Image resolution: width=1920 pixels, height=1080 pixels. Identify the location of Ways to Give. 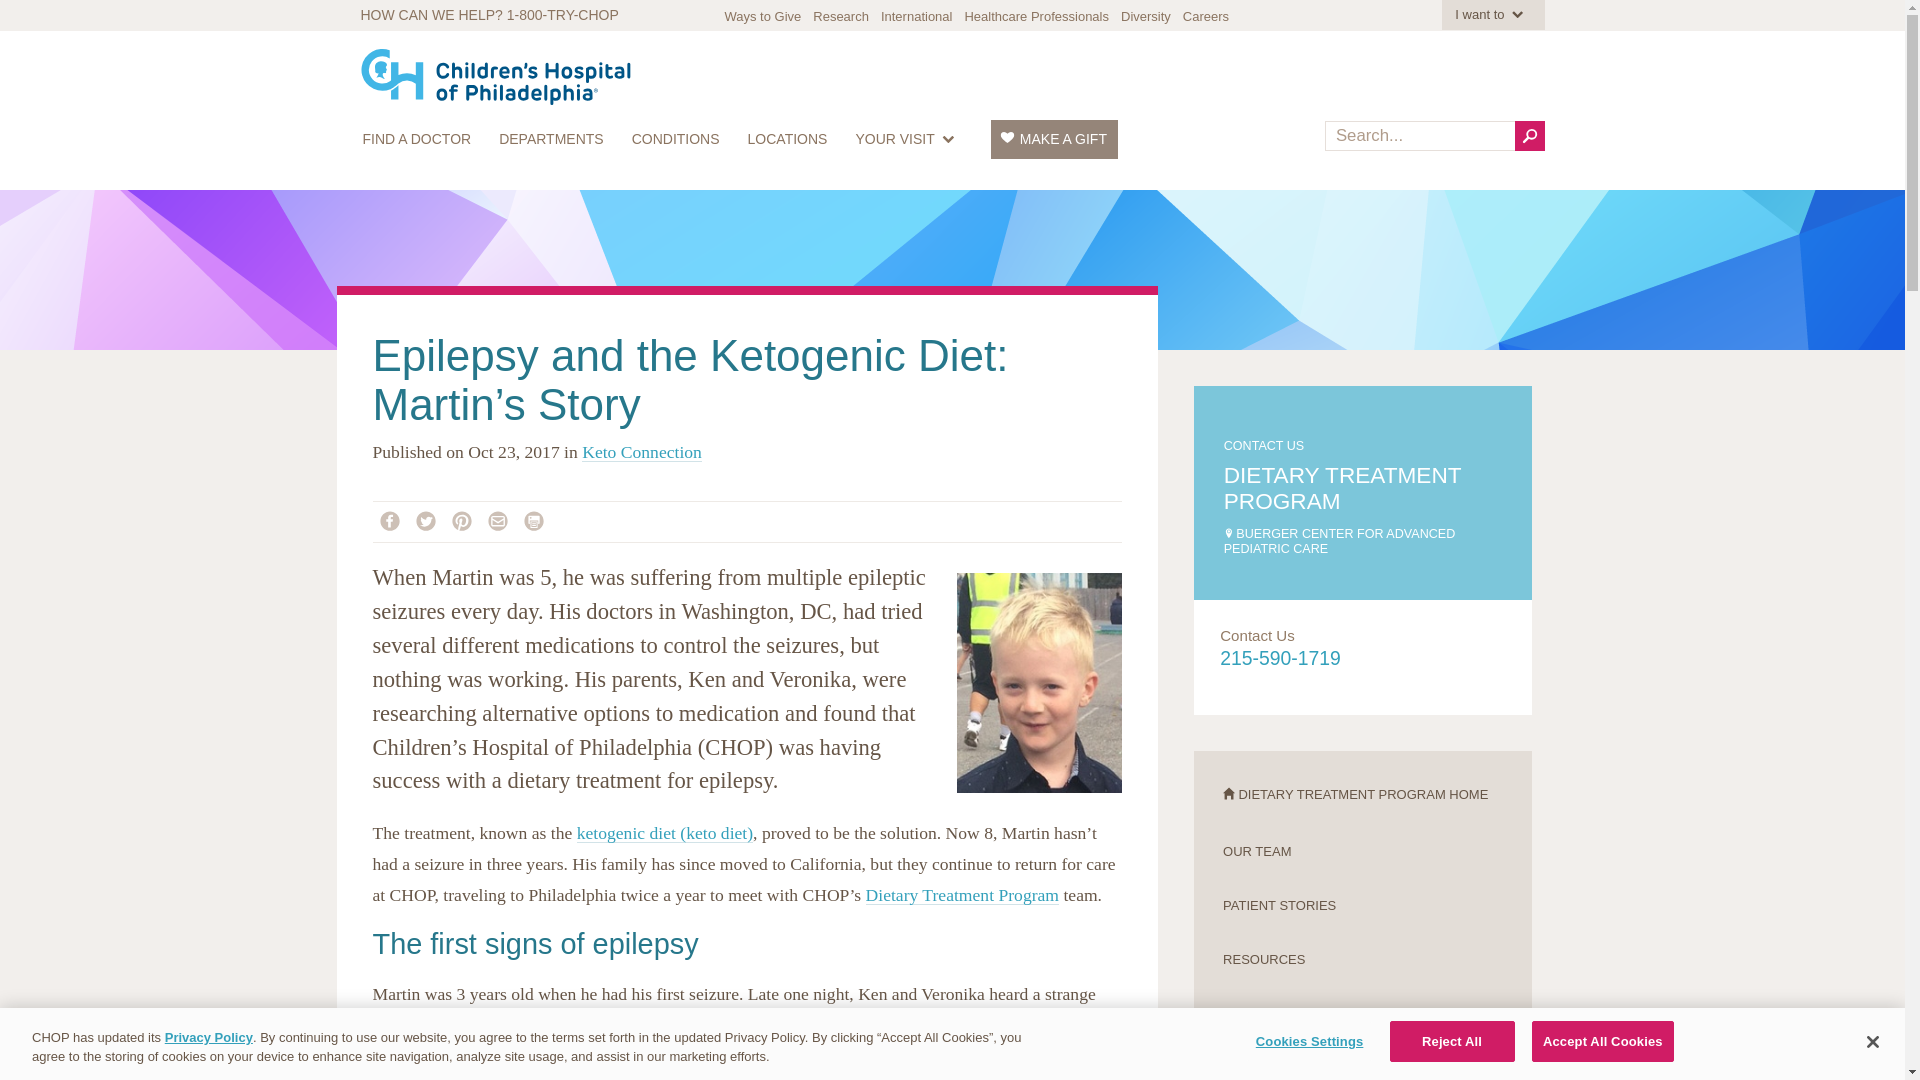
(762, 16).